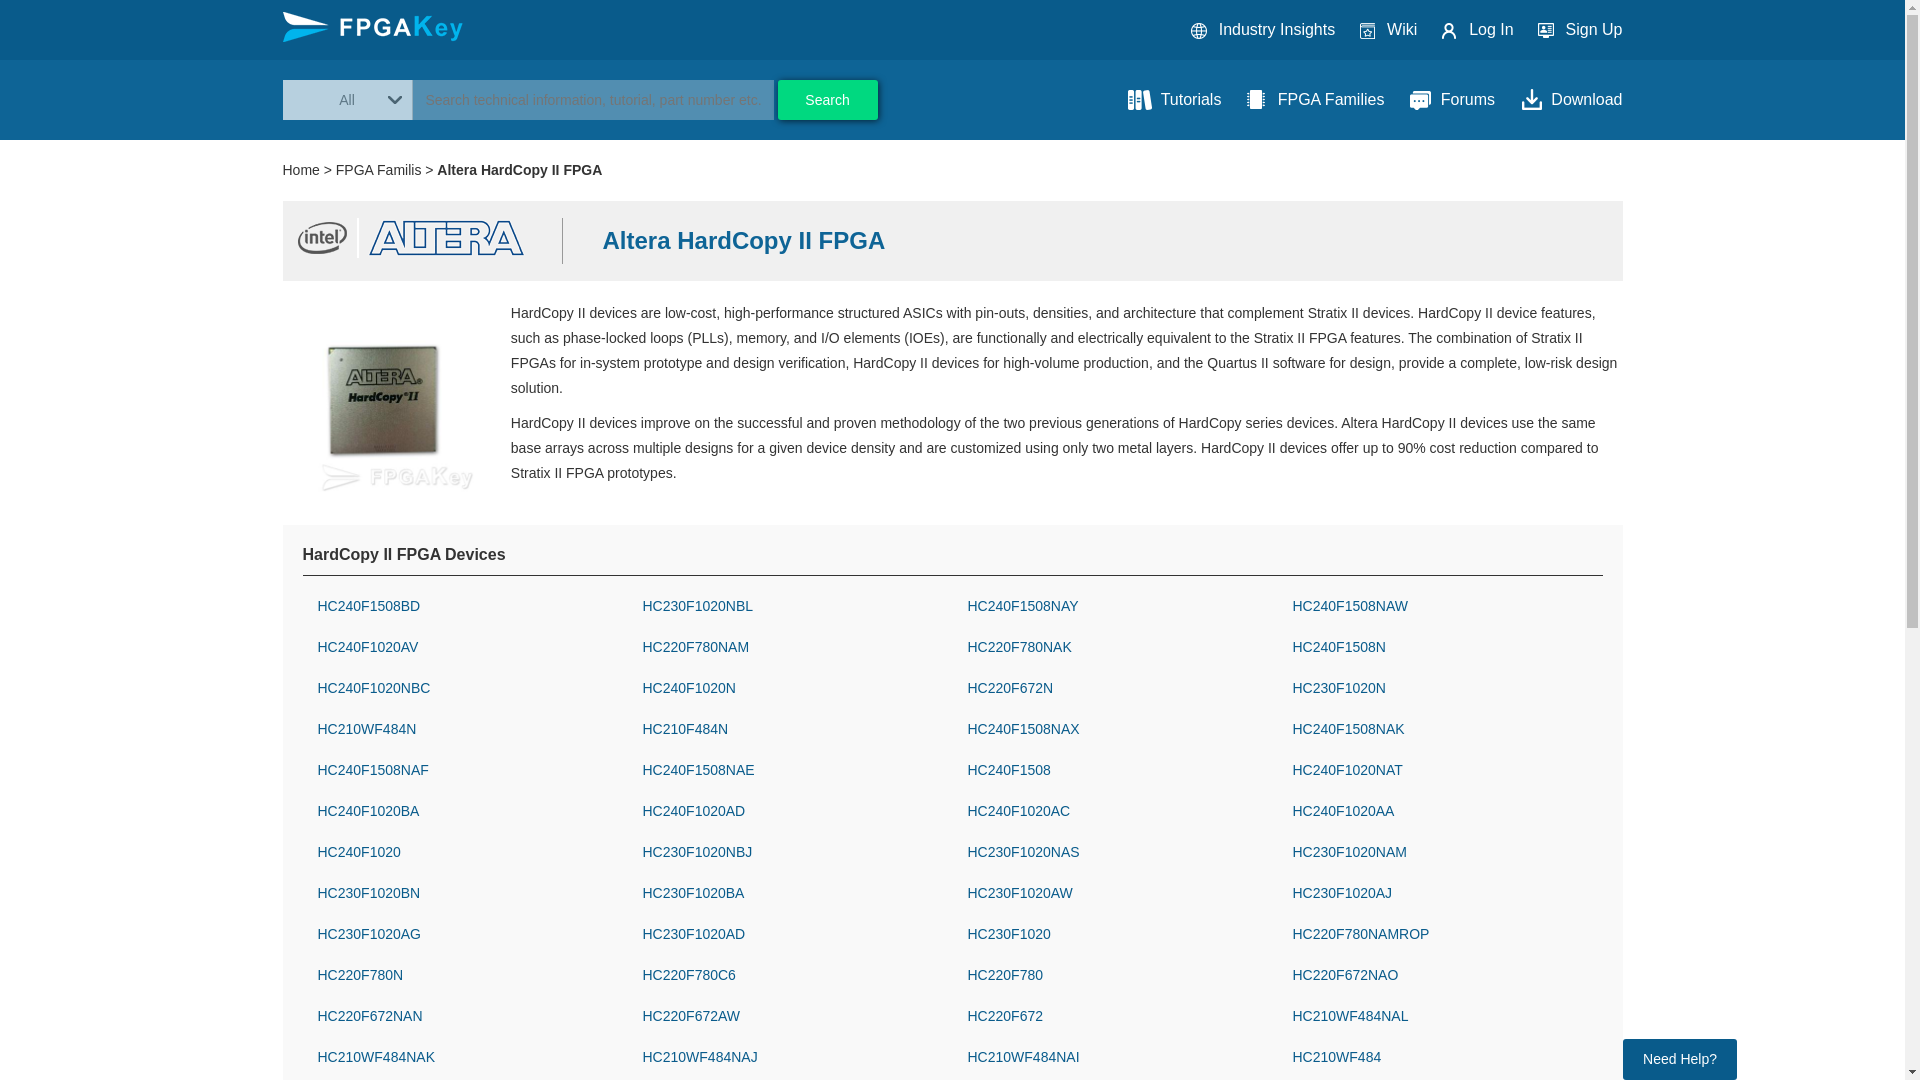 The height and width of the screenshot is (1080, 1920). Describe the element at coordinates (788, 647) in the screenshot. I see `HC220F780NAM` at that location.